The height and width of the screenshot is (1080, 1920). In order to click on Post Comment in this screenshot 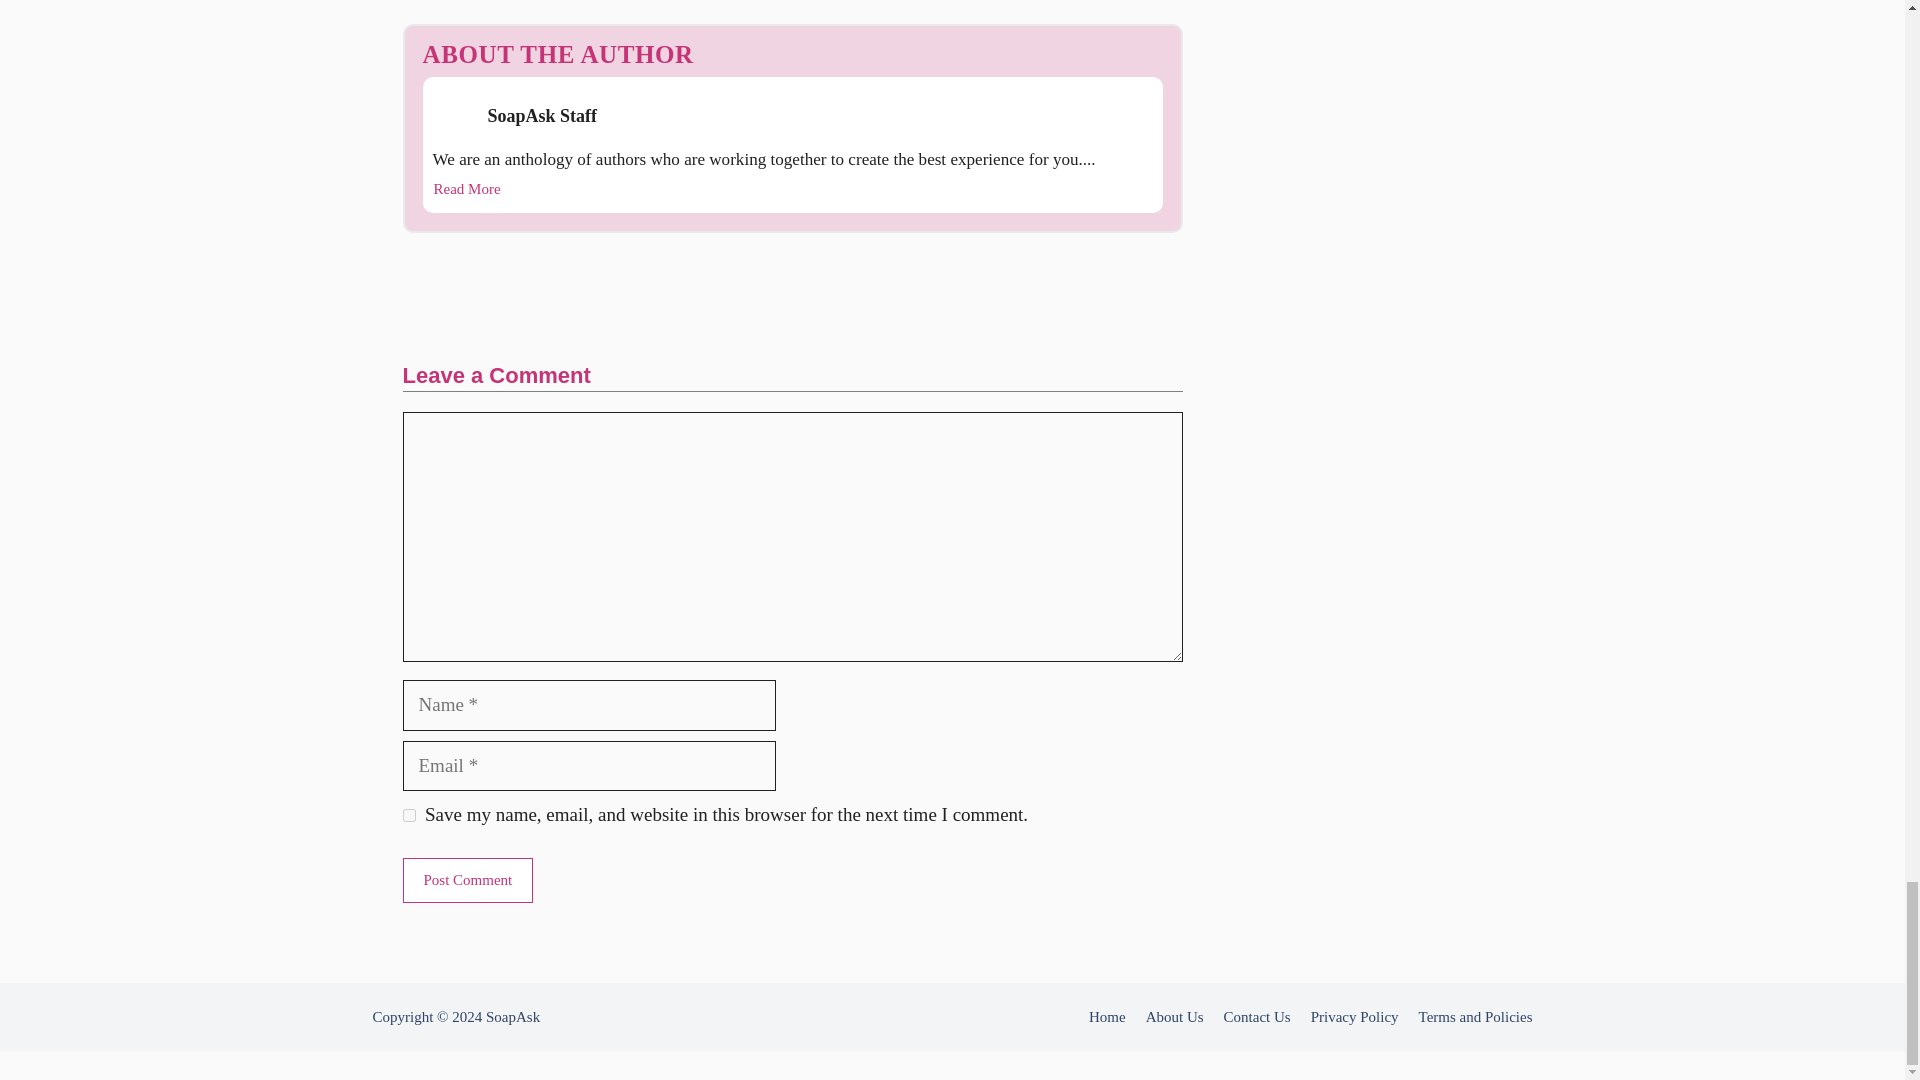, I will do `click(467, 880)`.